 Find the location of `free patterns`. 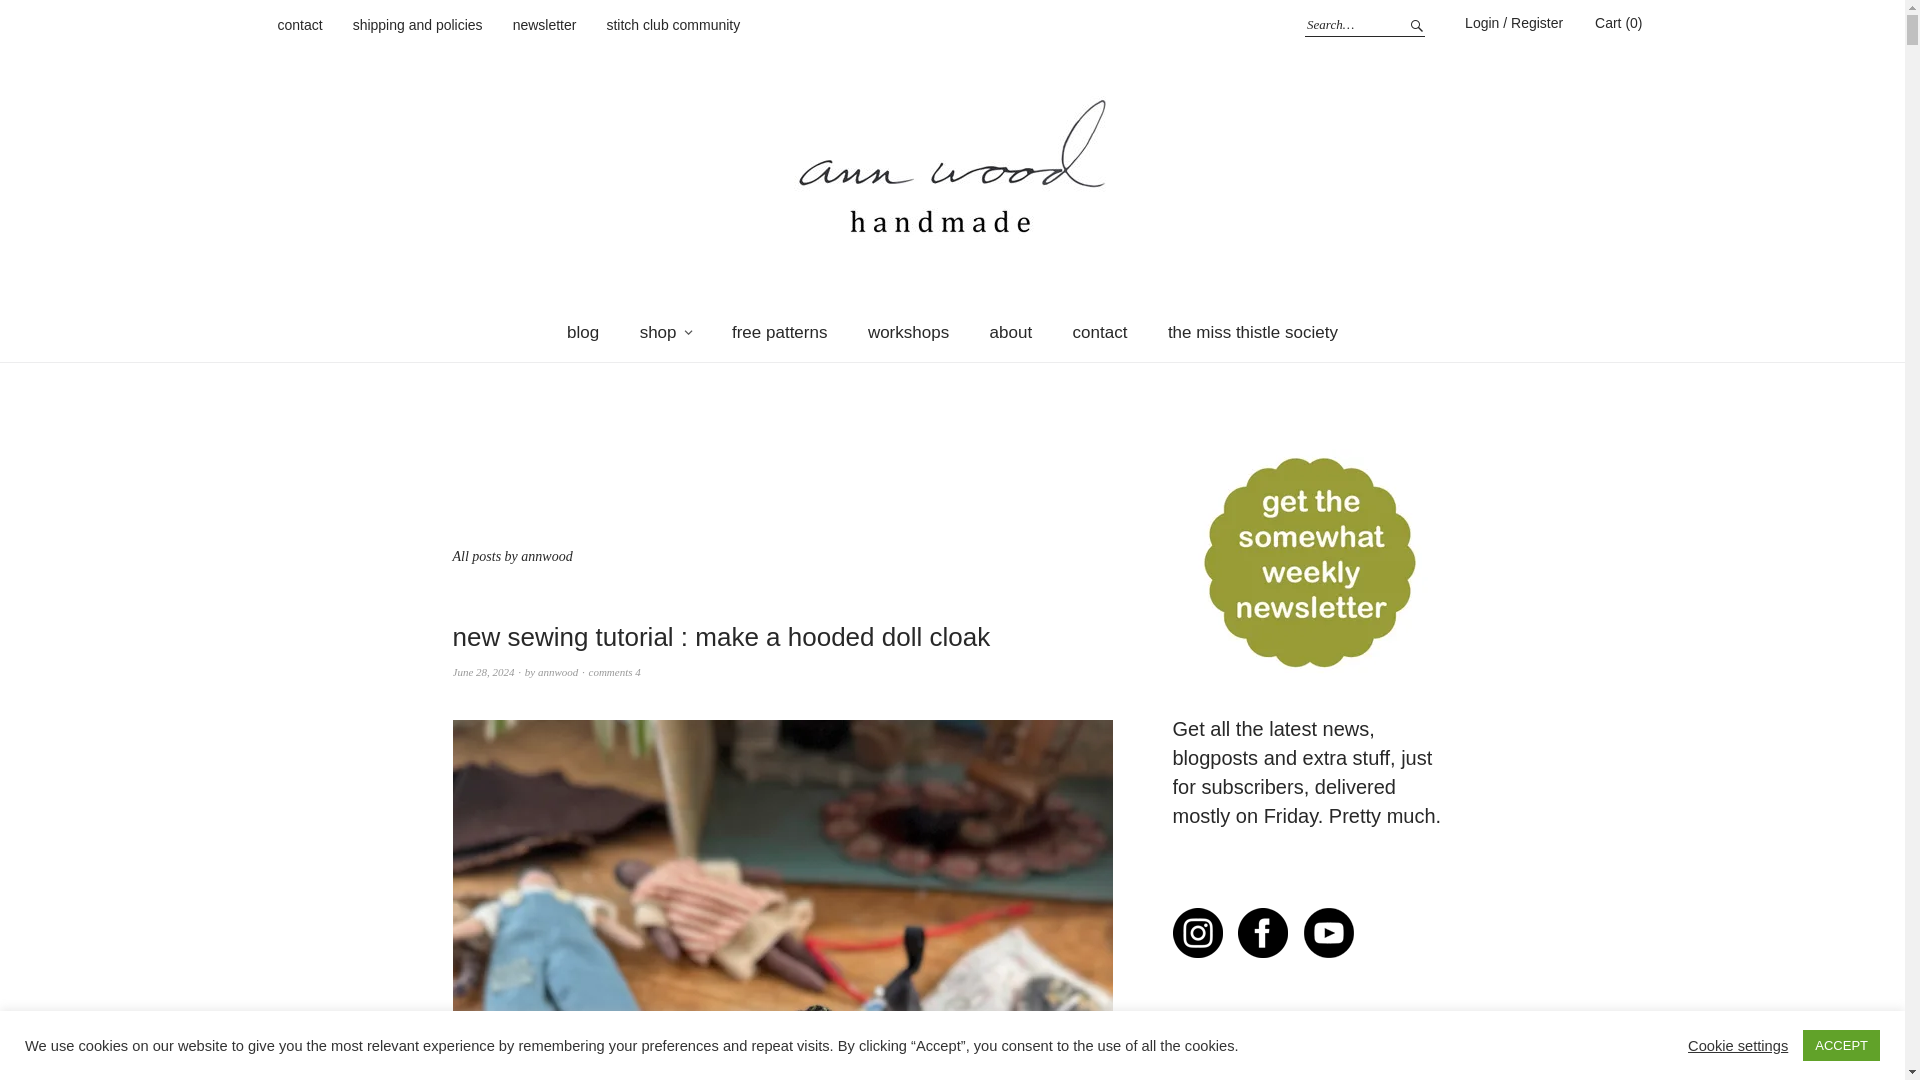

free patterns is located at coordinates (779, 332).